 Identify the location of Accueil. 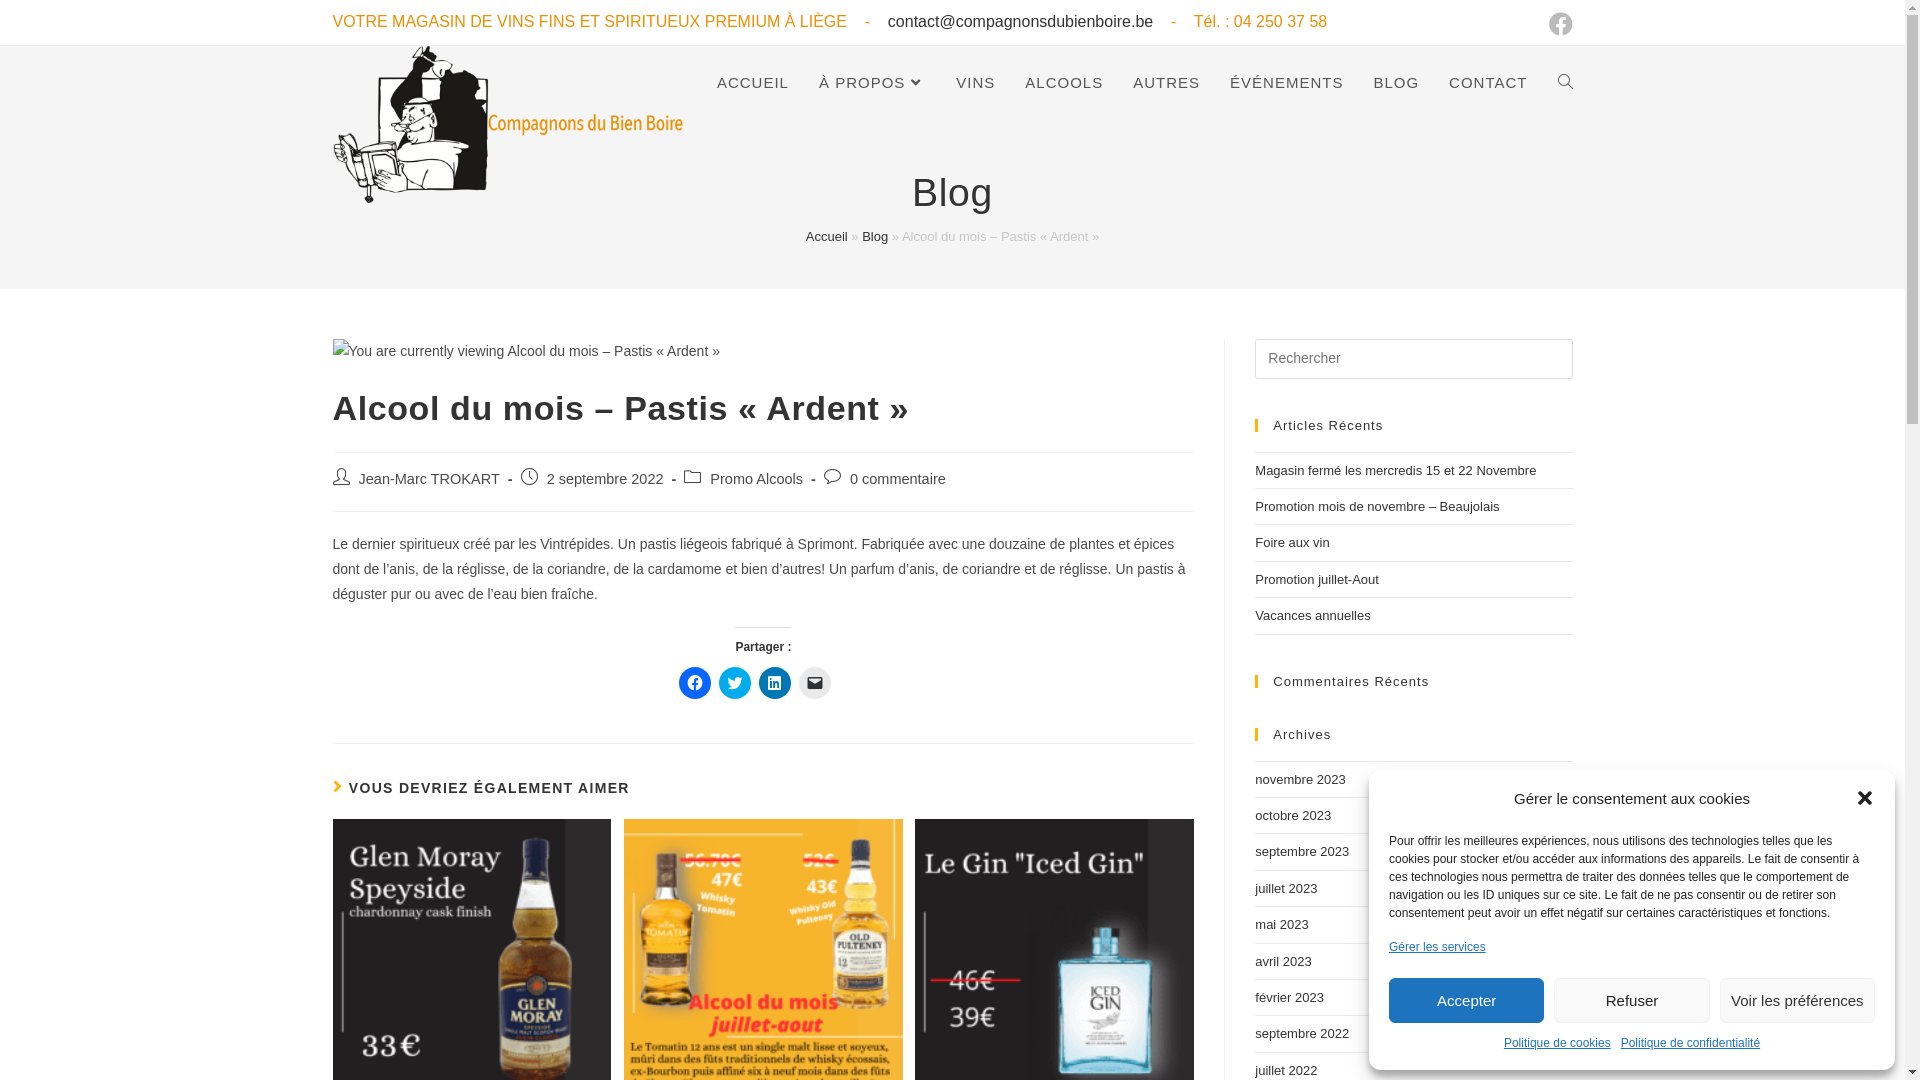
(827, 236).